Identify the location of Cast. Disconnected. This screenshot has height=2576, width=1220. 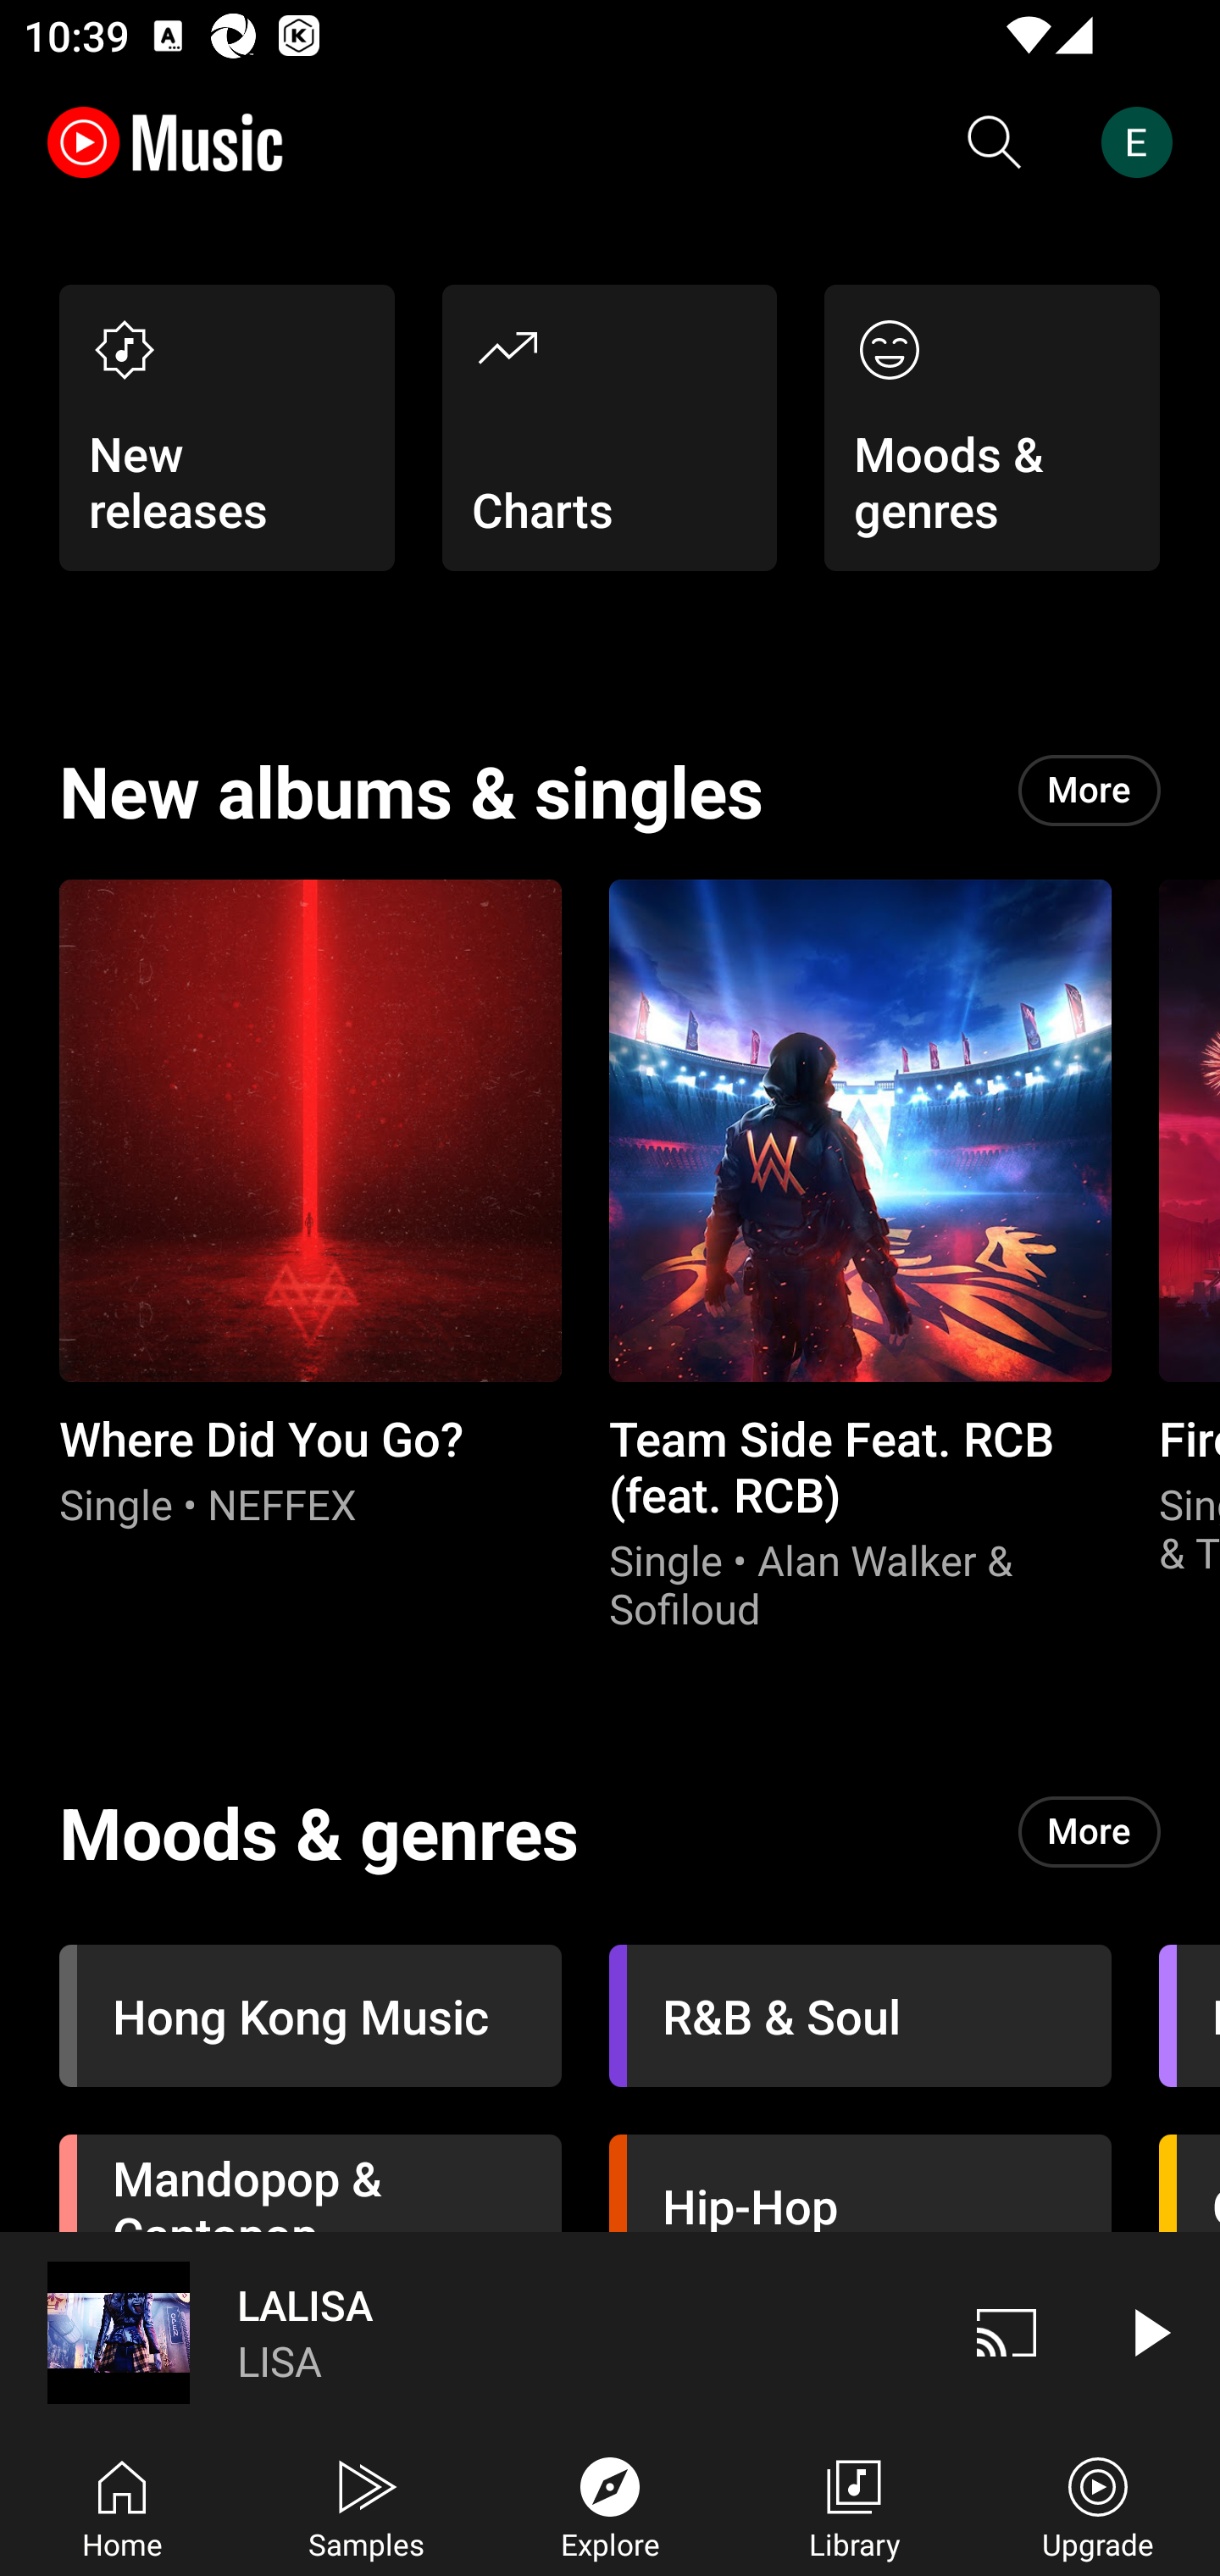
(1006, 2332).